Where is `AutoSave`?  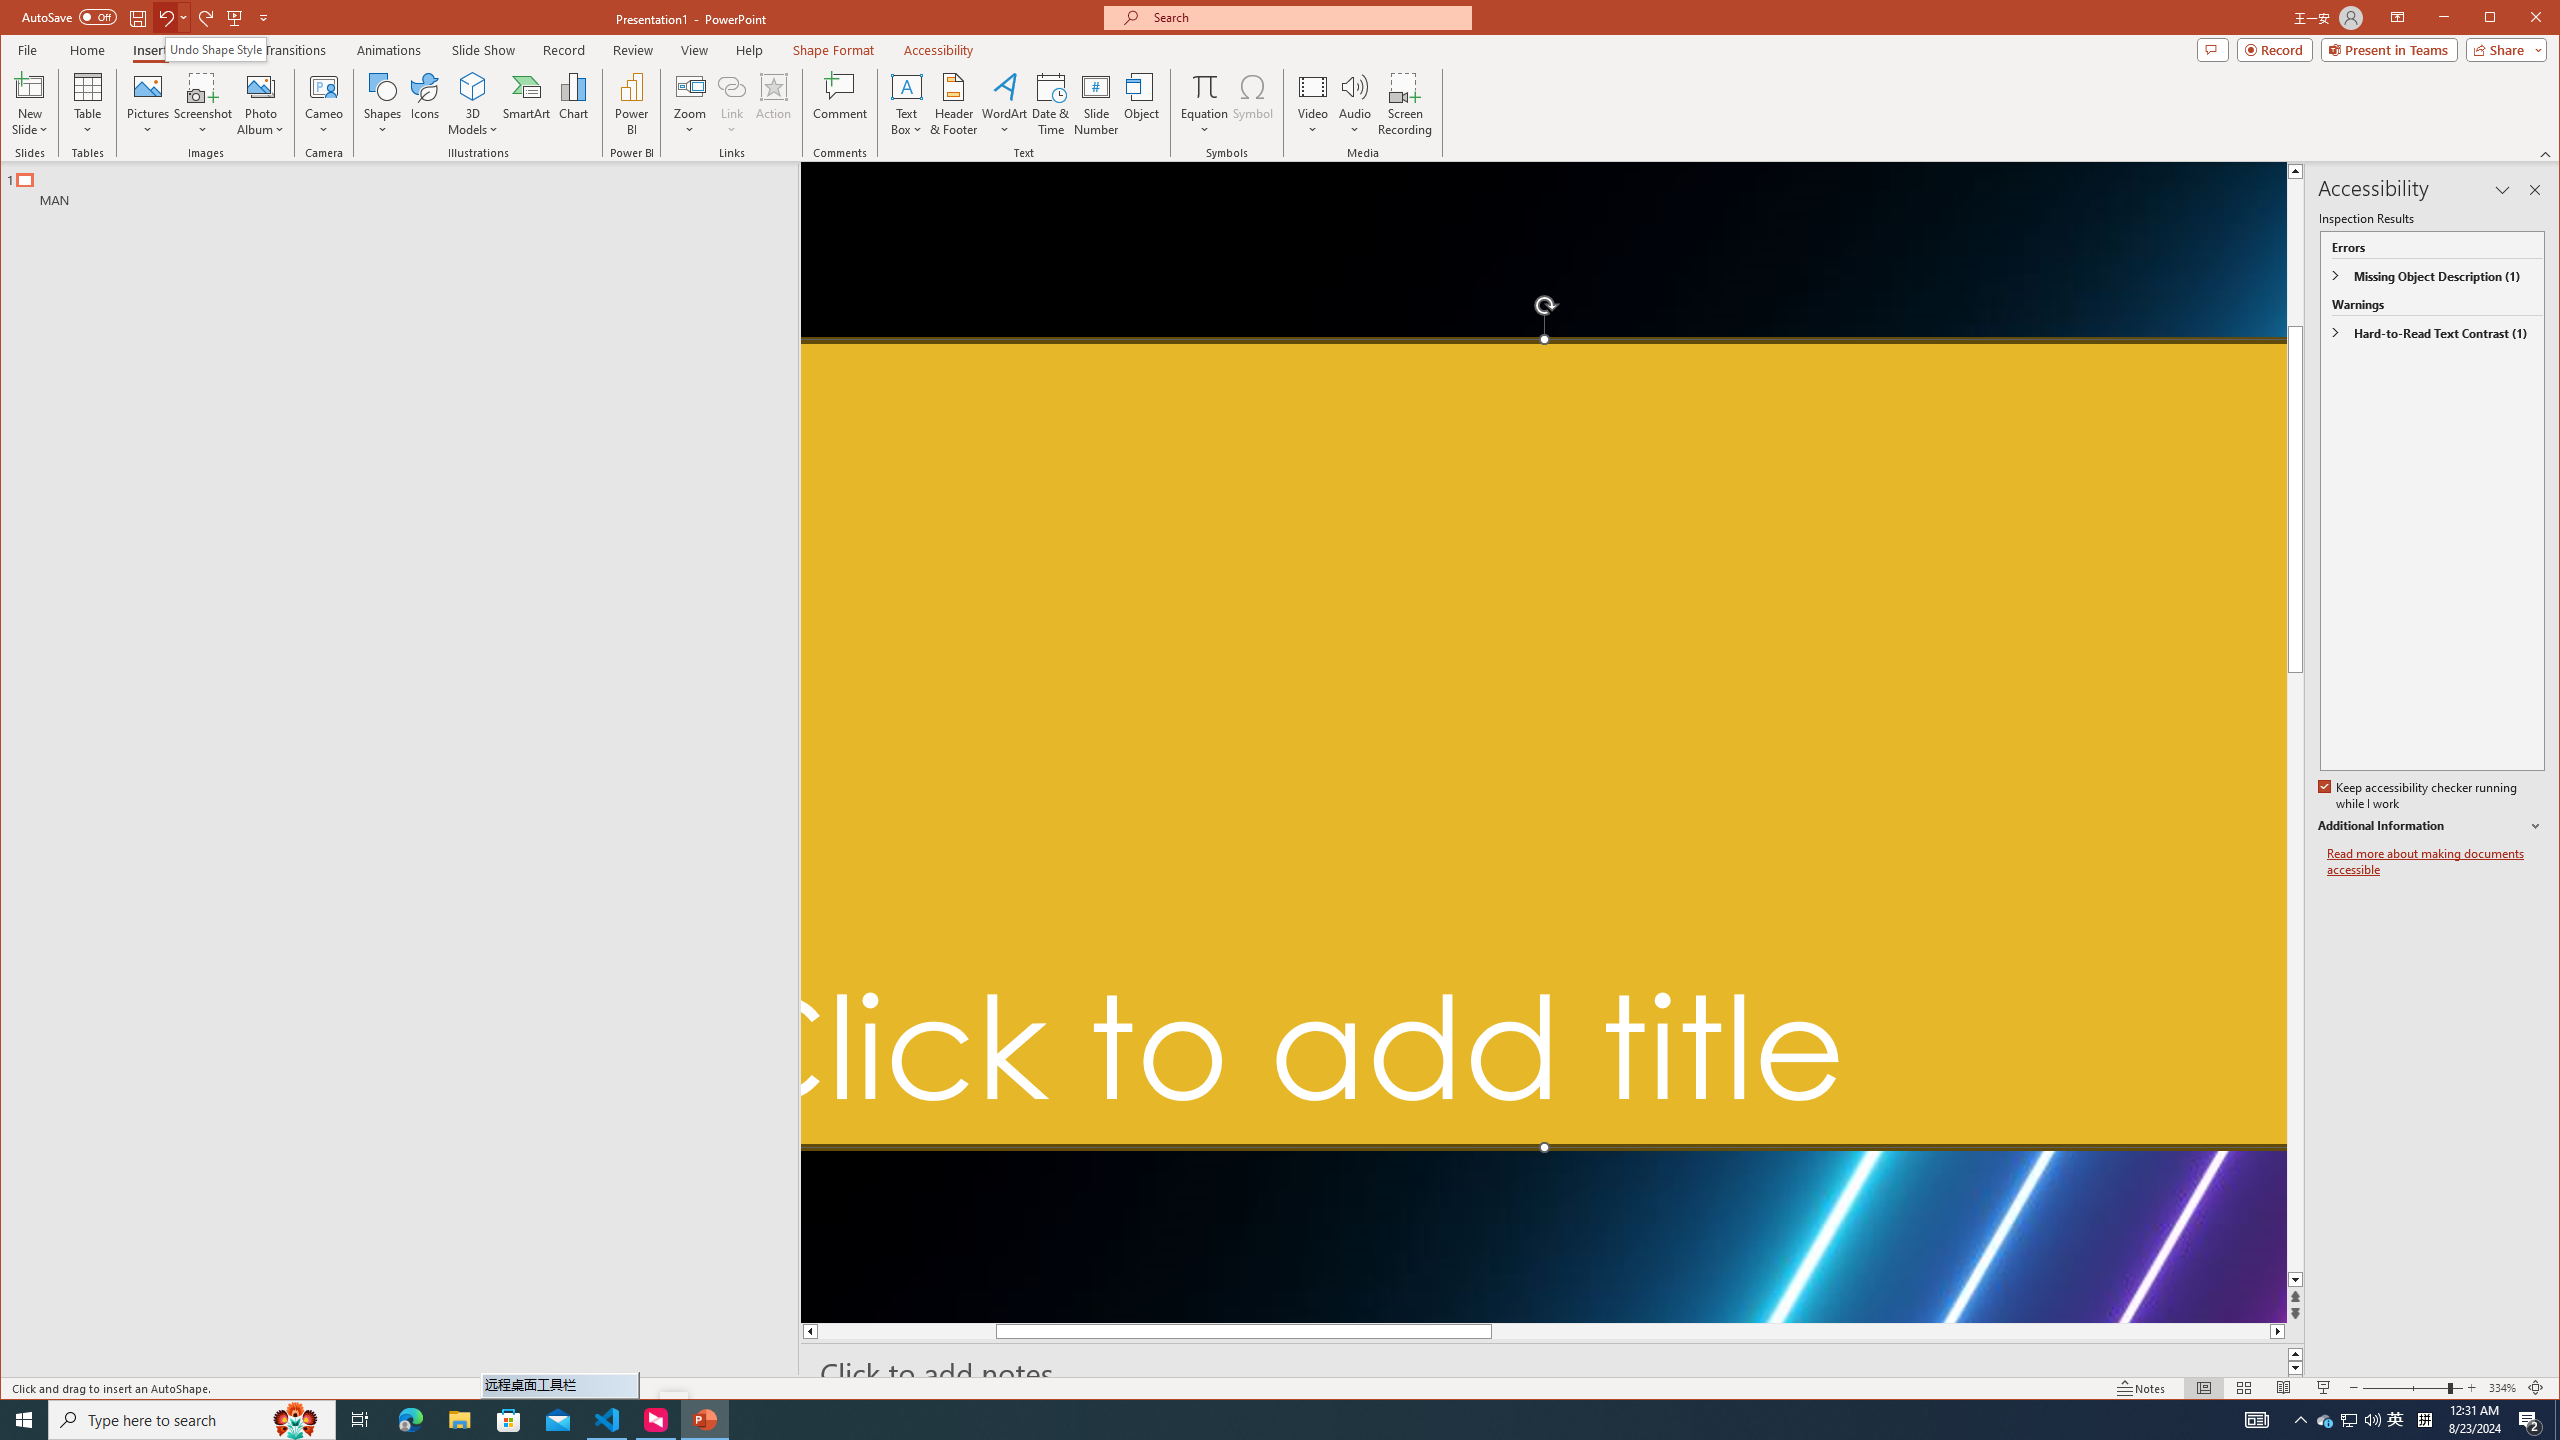
AutoSave is located at coordinates (68, 16).